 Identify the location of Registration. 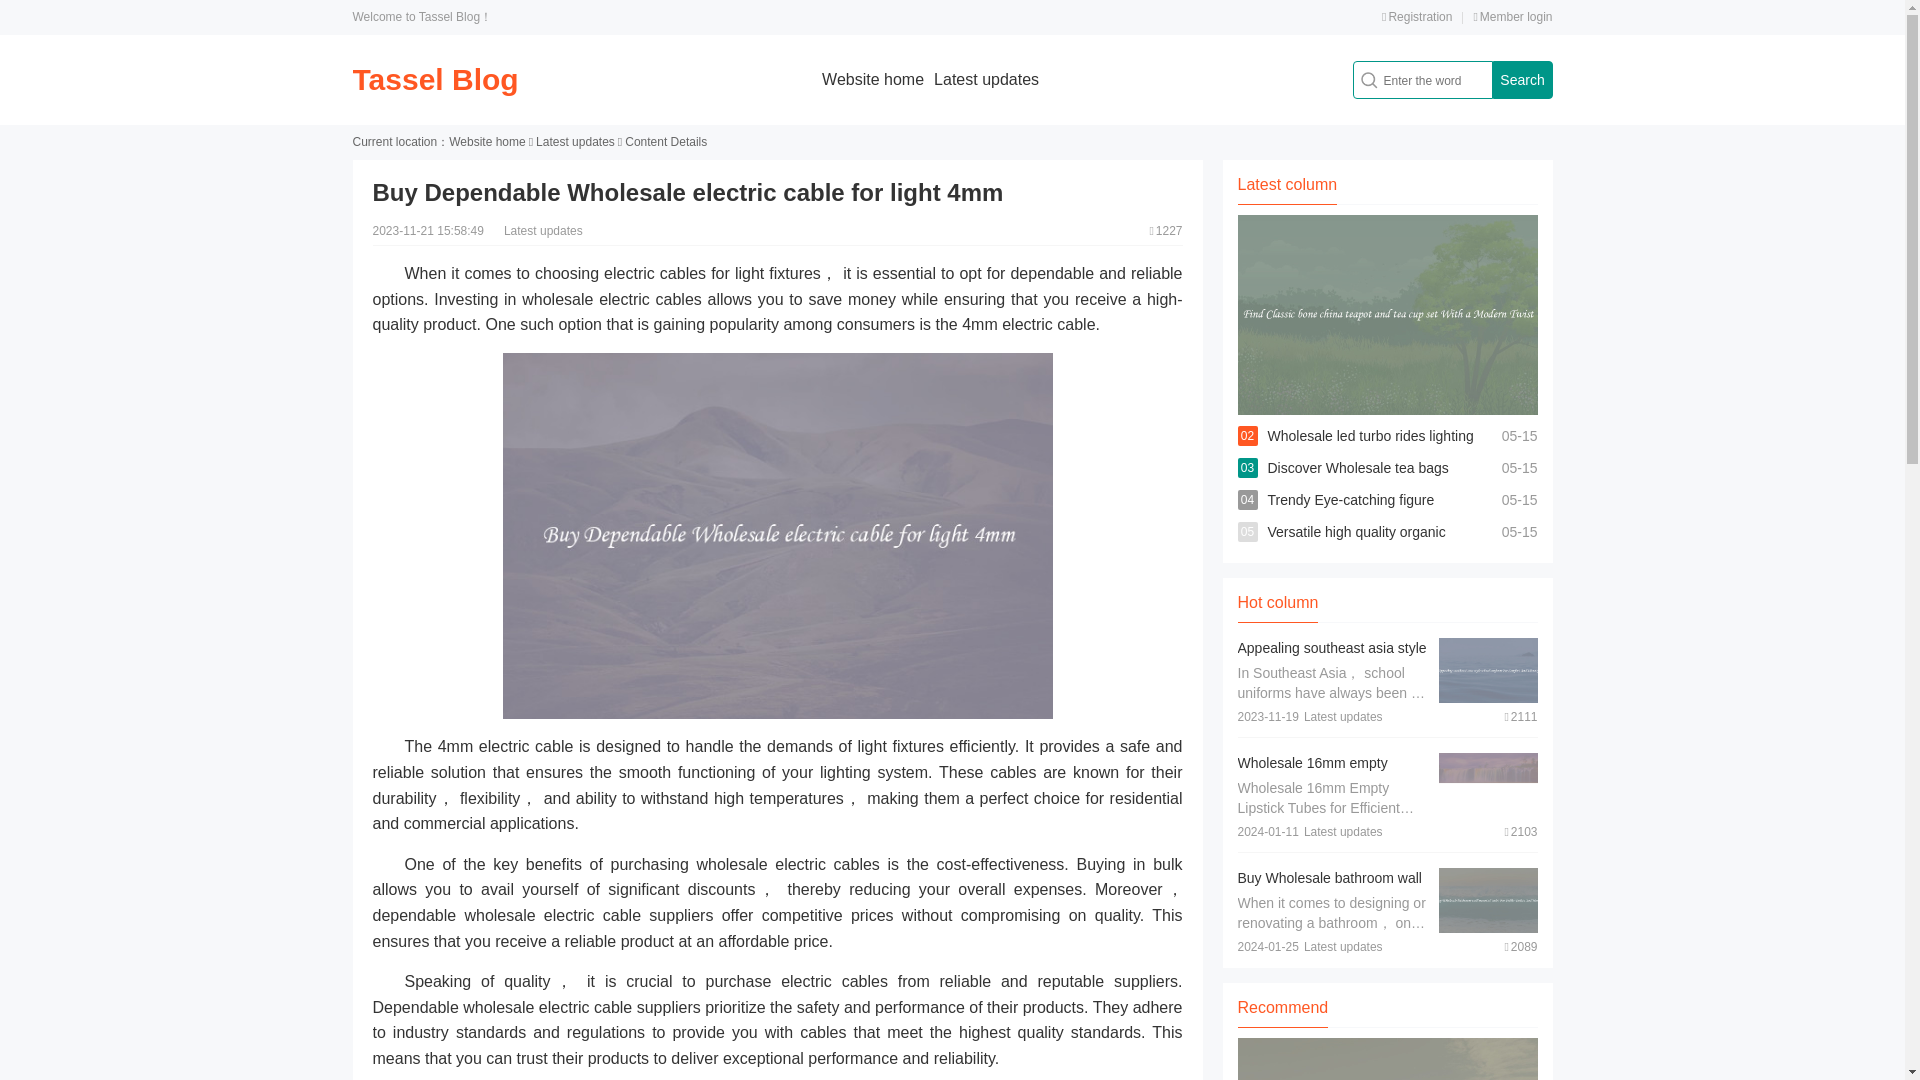
(1416, 16).